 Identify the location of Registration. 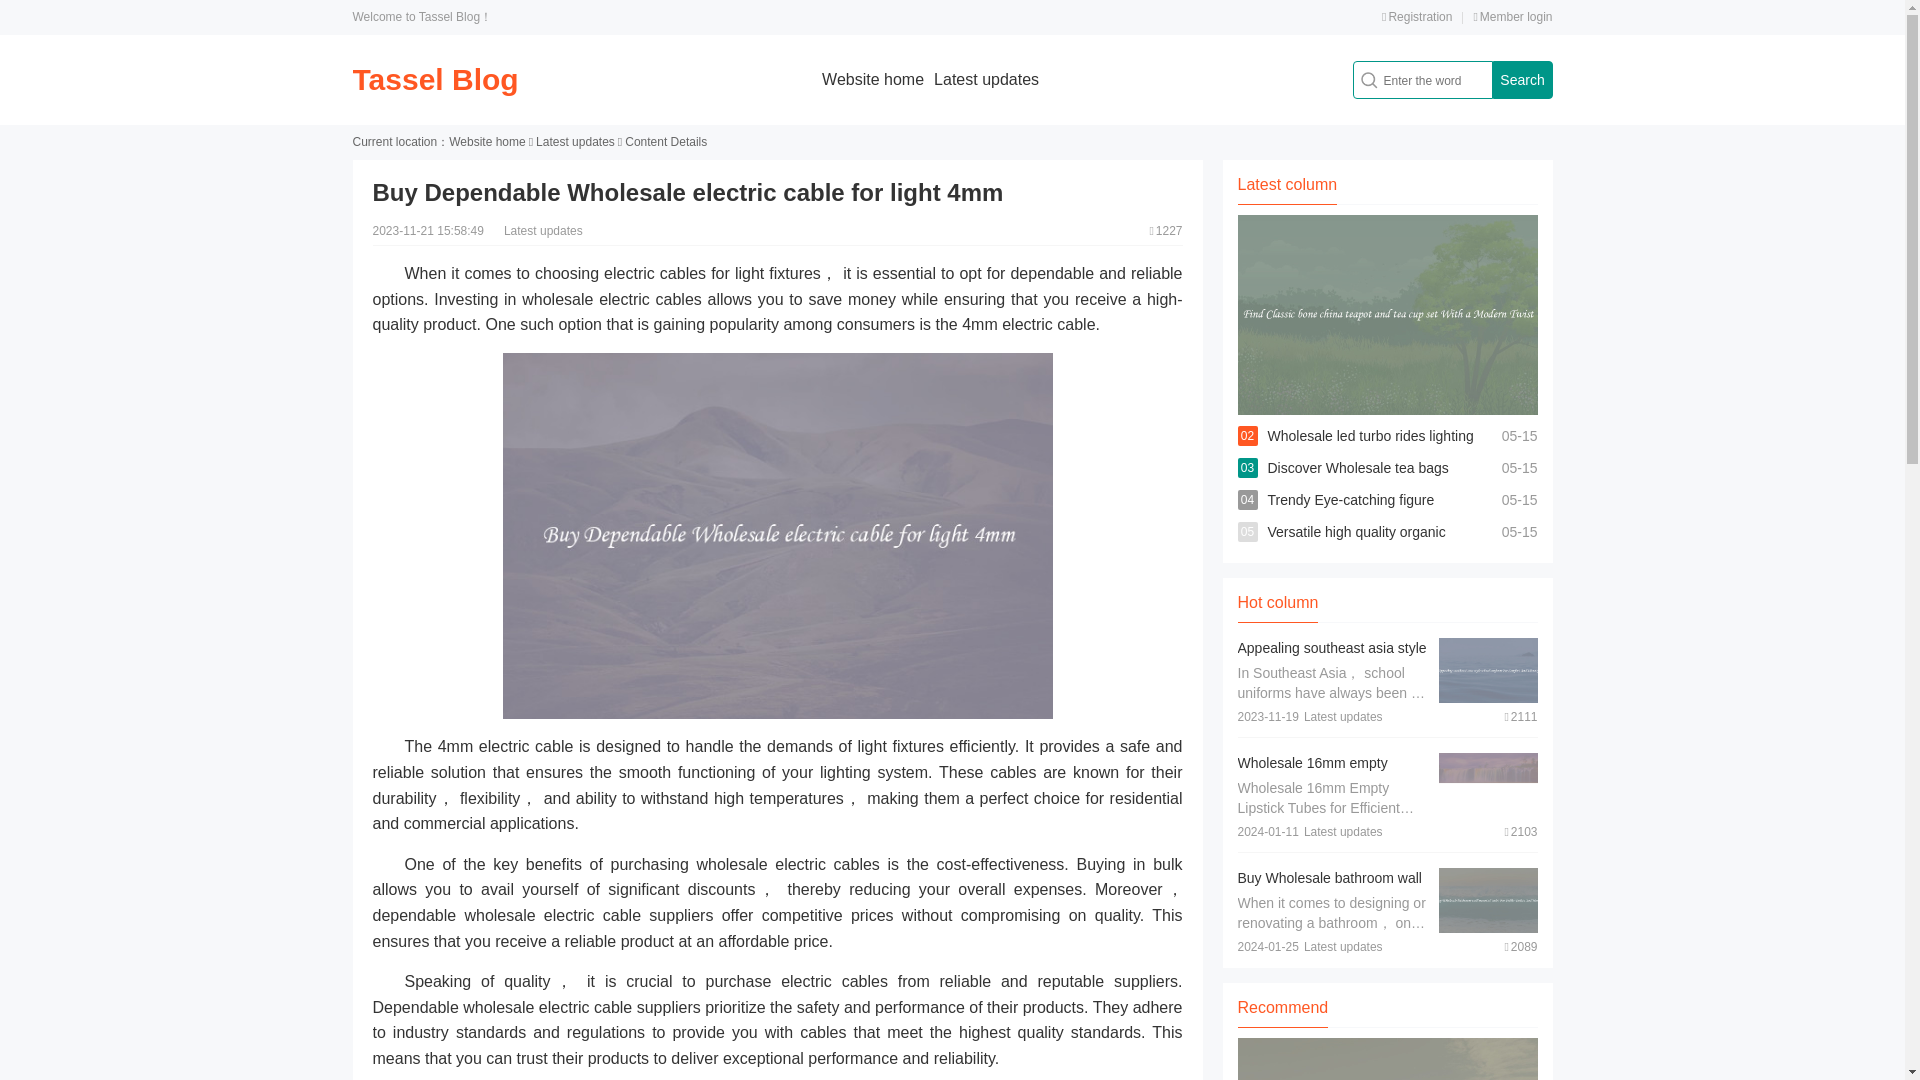
(1416, 16).